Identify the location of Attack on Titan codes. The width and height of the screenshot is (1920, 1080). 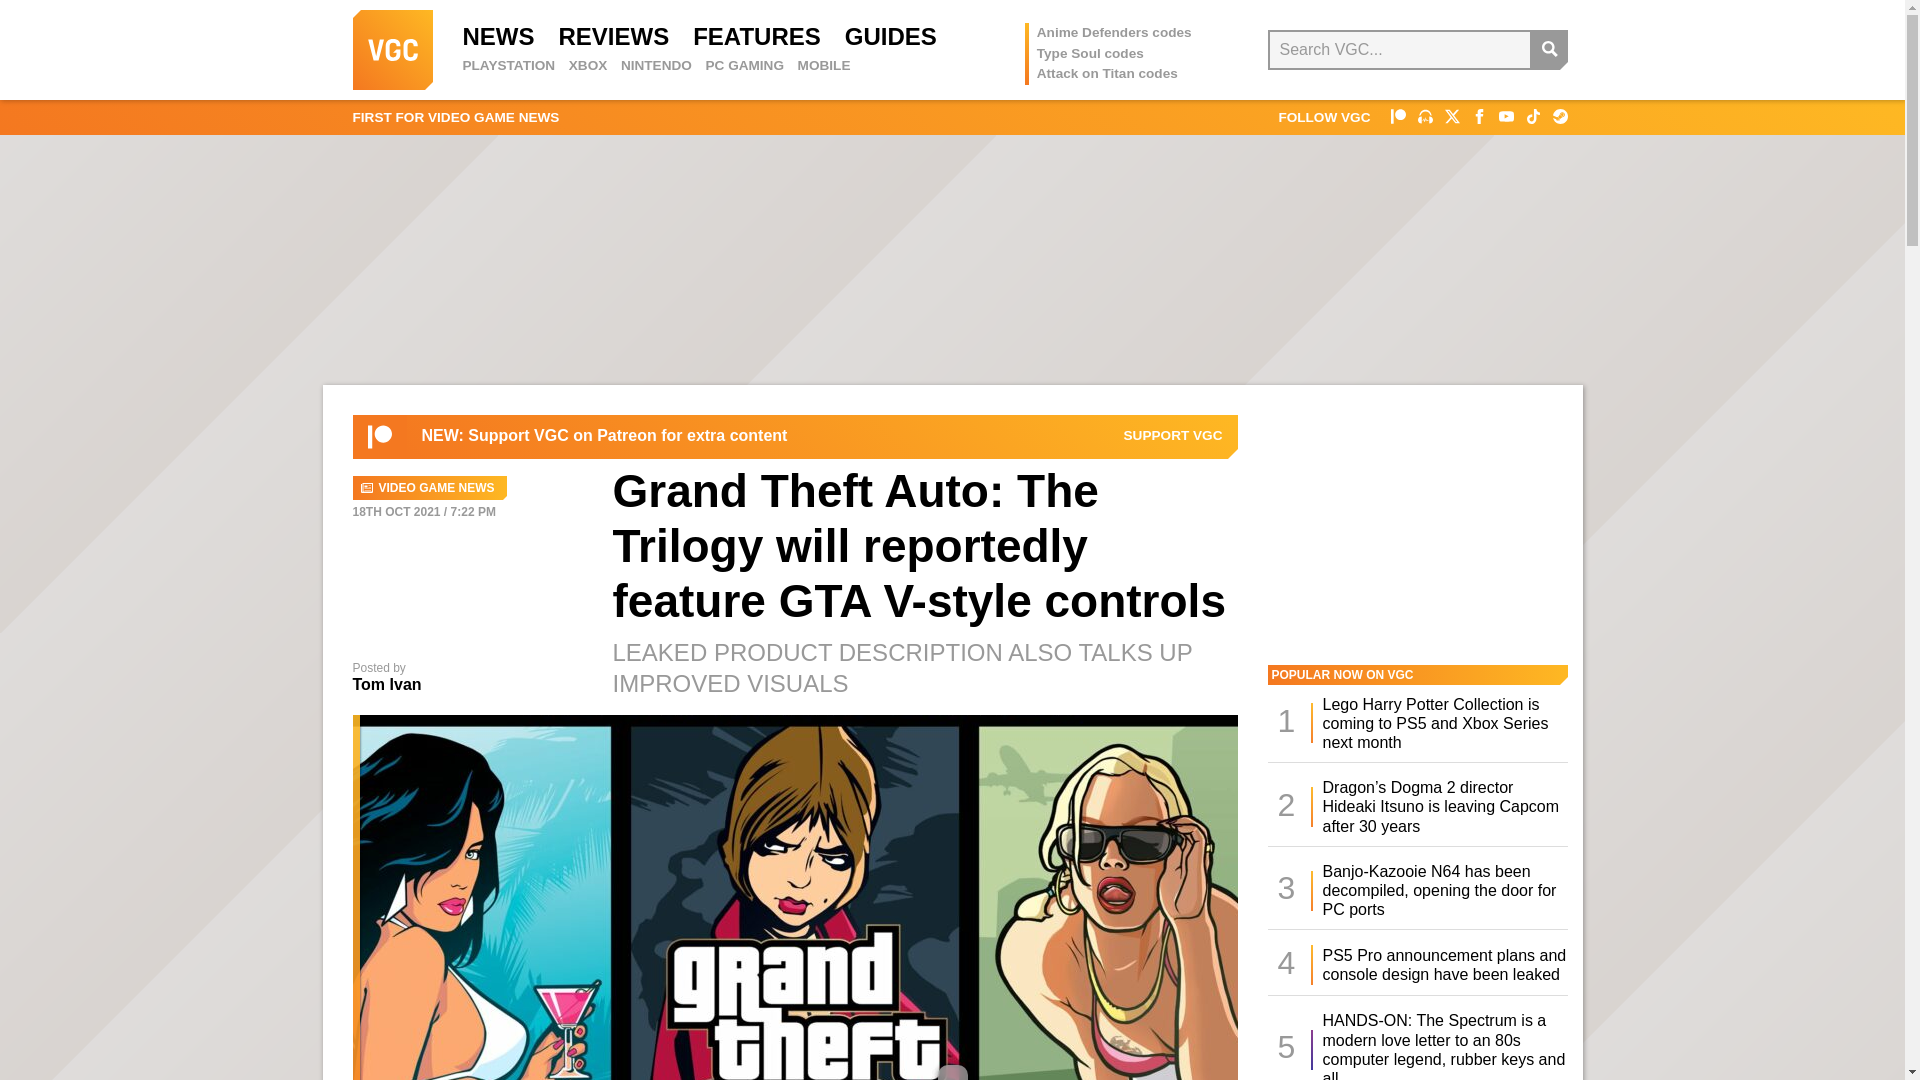
(1107, 73).